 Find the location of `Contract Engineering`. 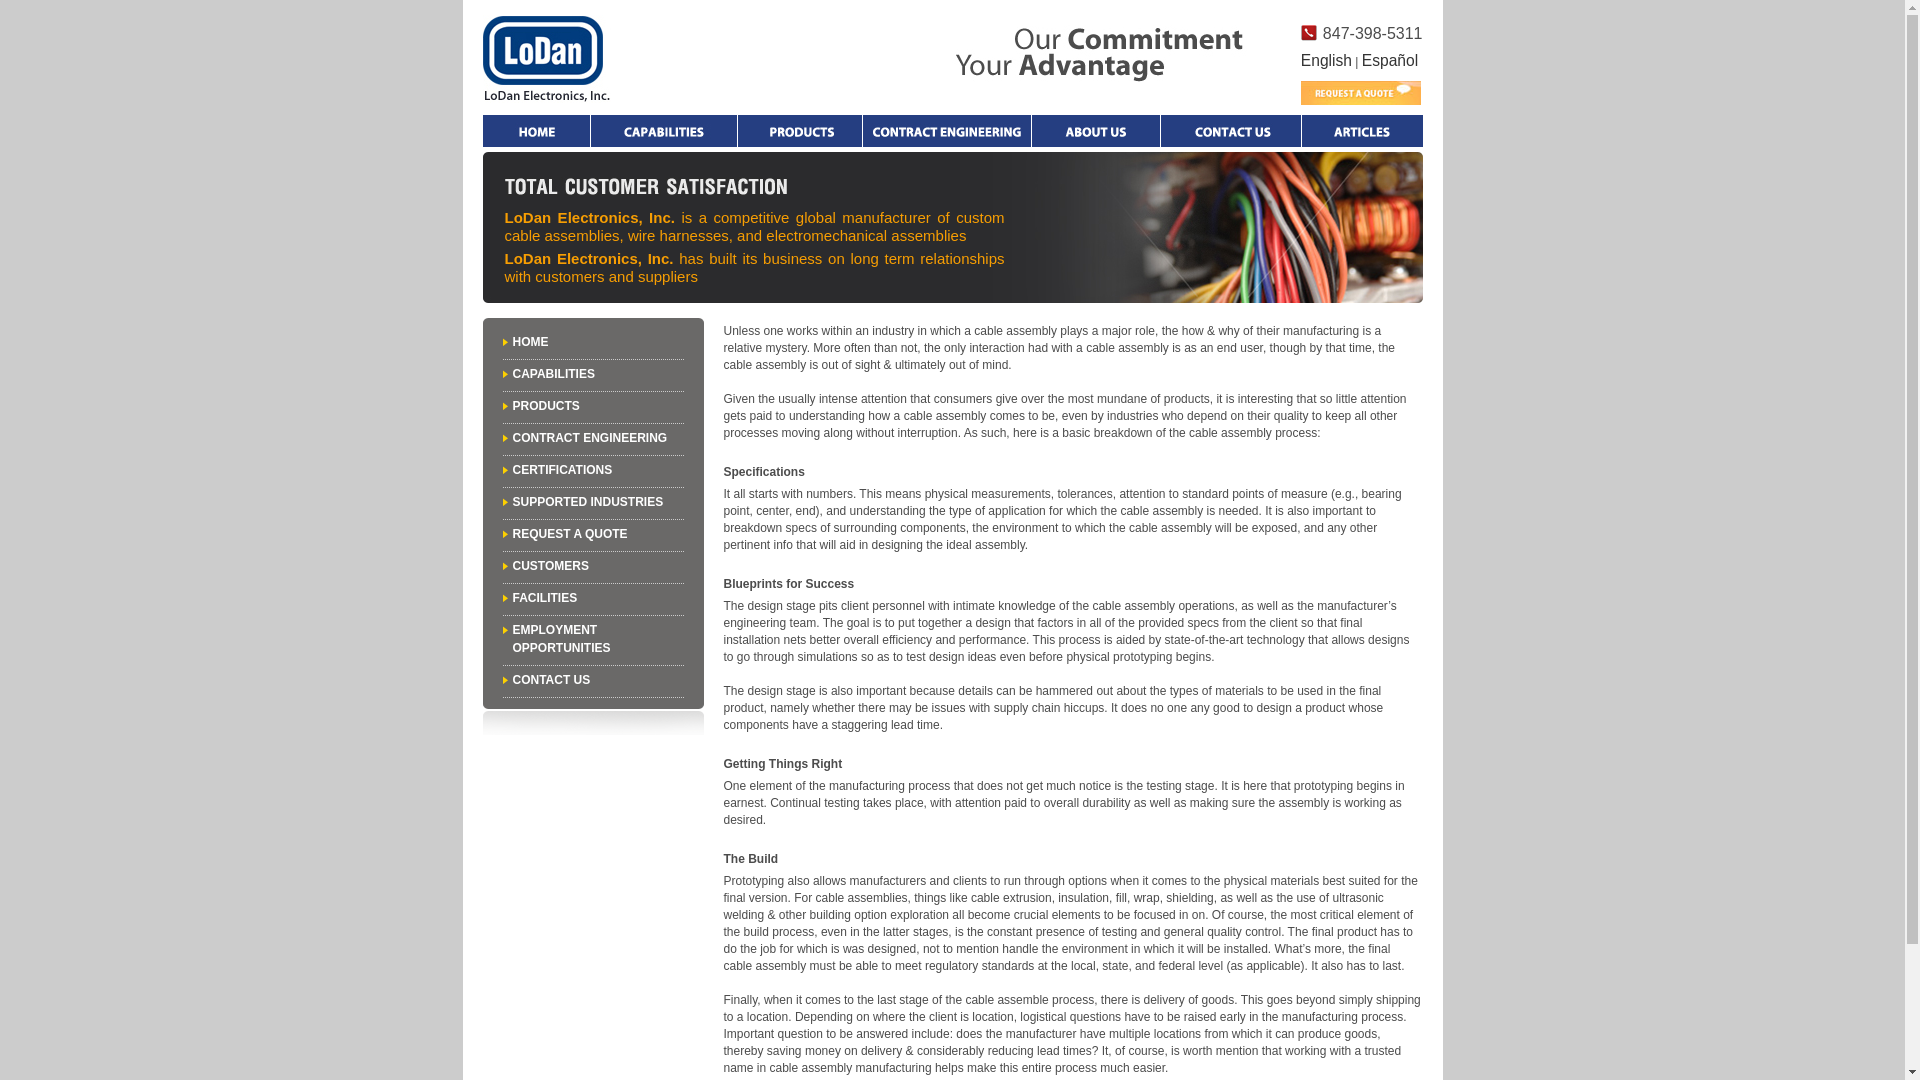

Contract Engineering is located at coordinates (946, 130).